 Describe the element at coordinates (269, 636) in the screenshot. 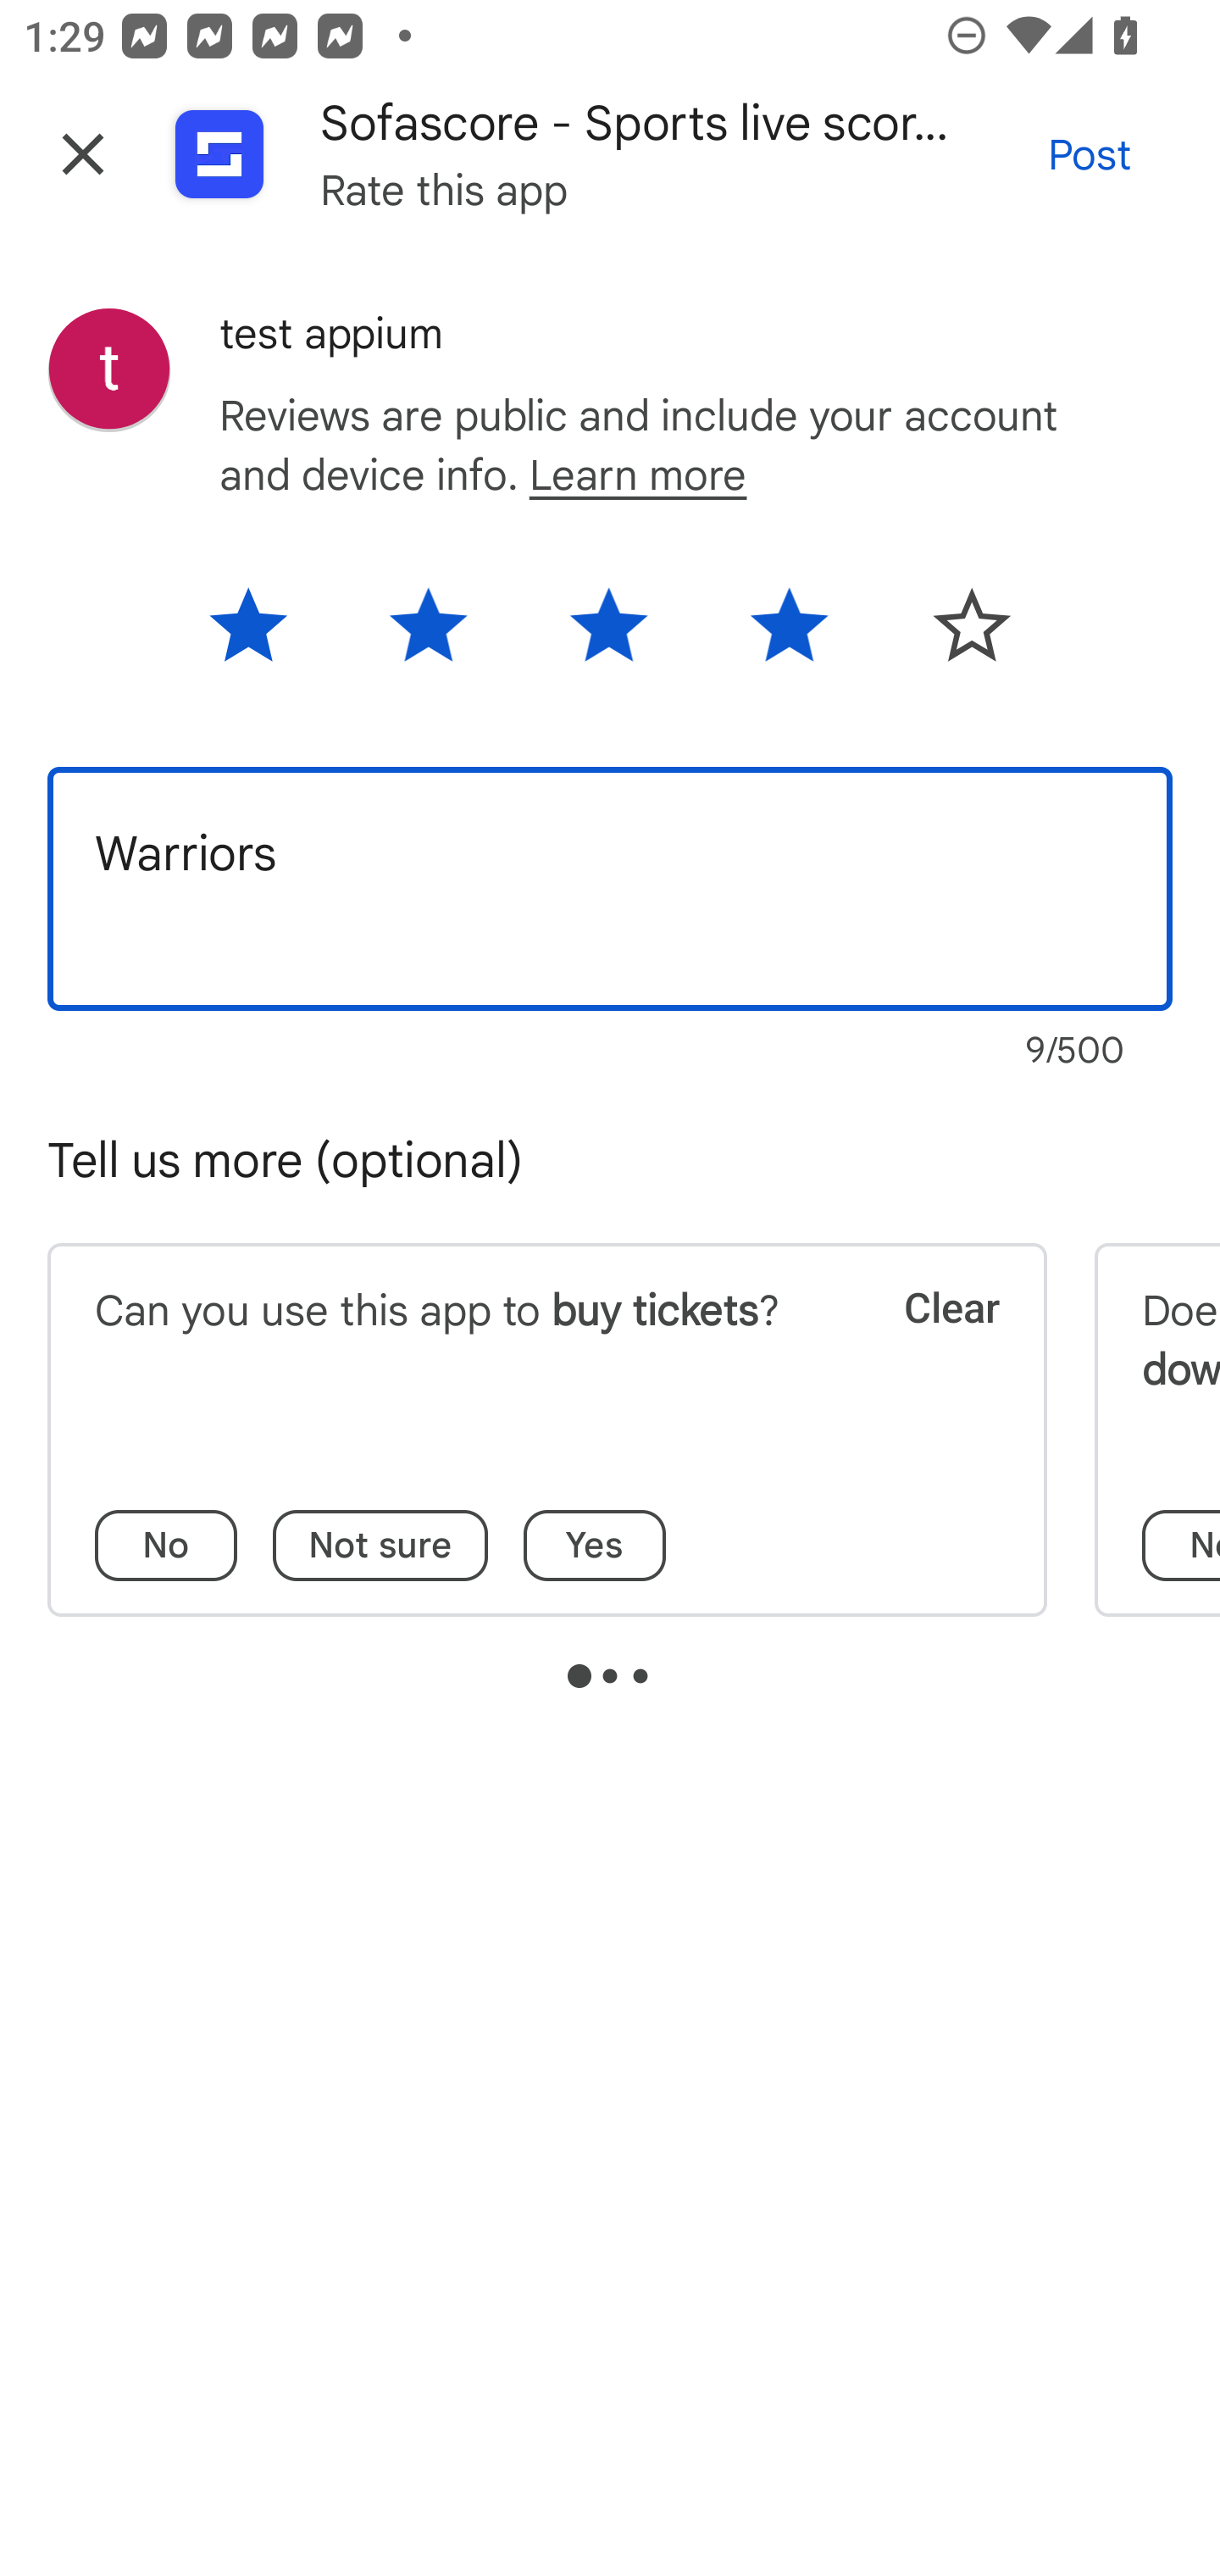

I see `First star selected` at that location.